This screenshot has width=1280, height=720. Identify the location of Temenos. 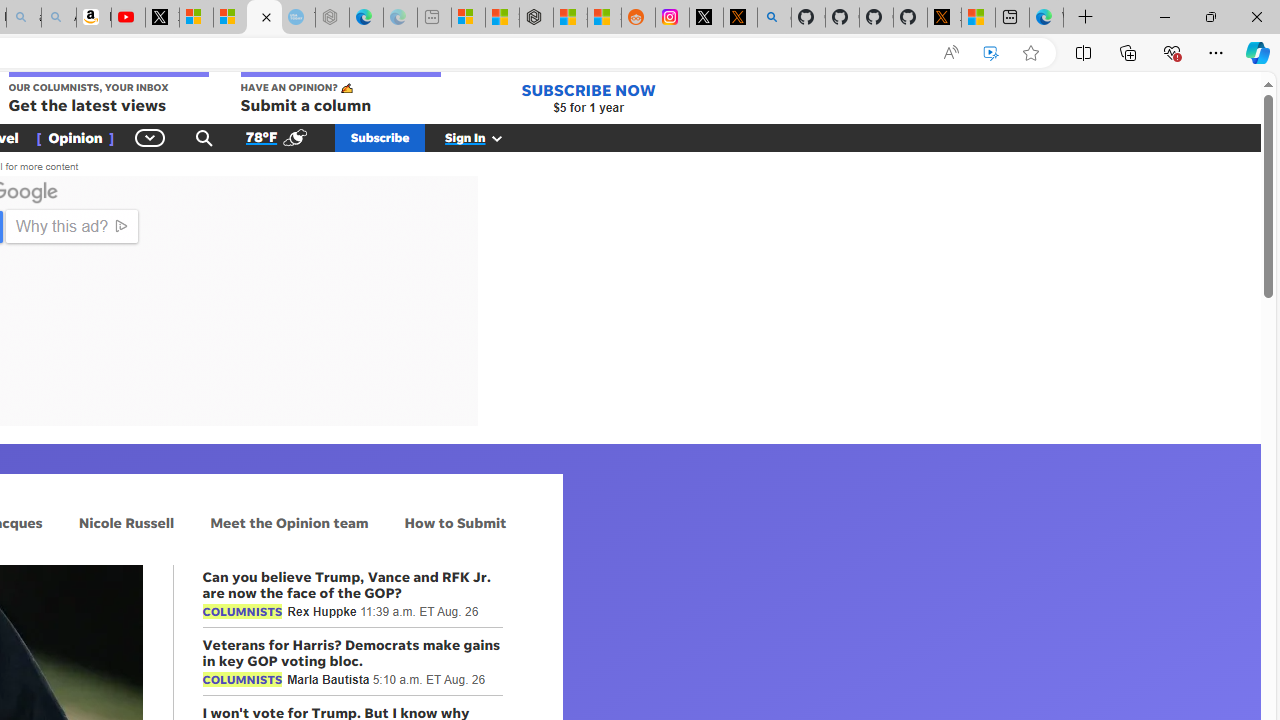
(48, 386).